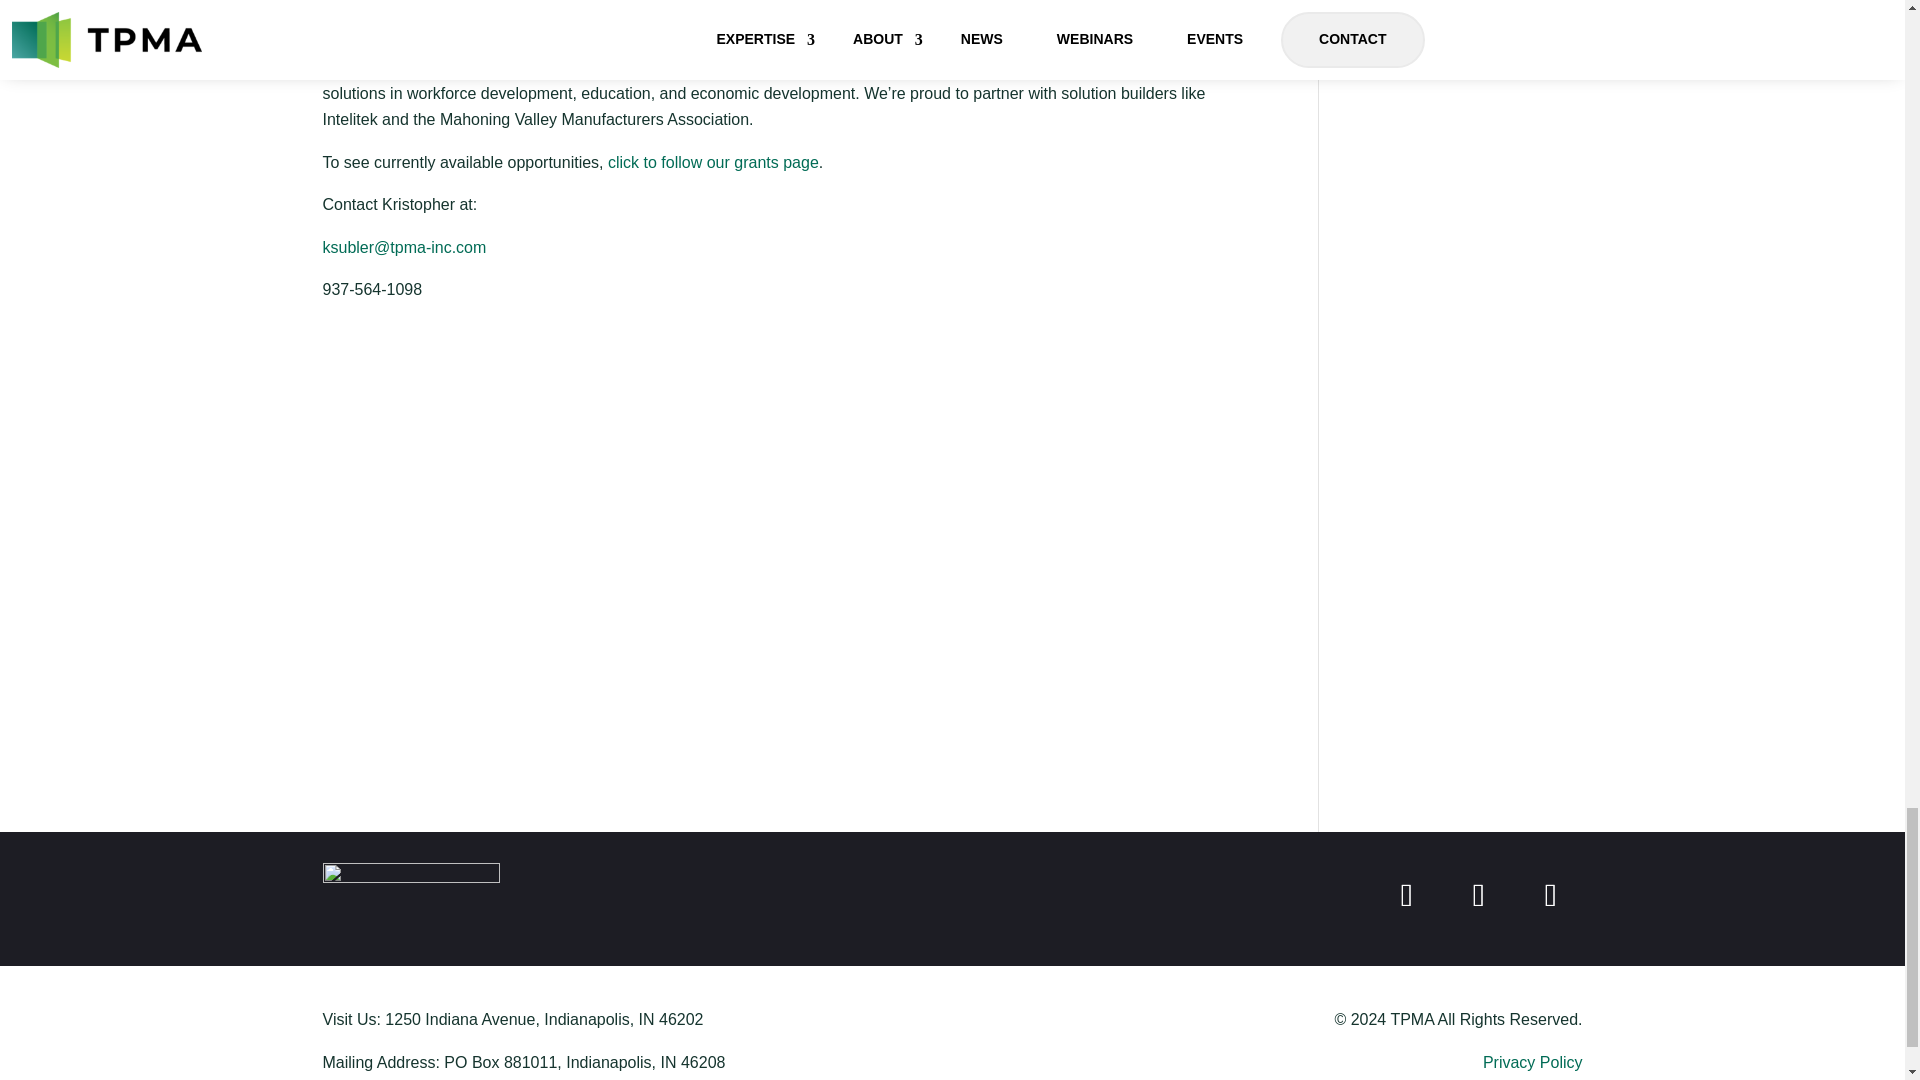 The image size is (1920, 1080). I want to click on Follow on X, so click(1550, 894).